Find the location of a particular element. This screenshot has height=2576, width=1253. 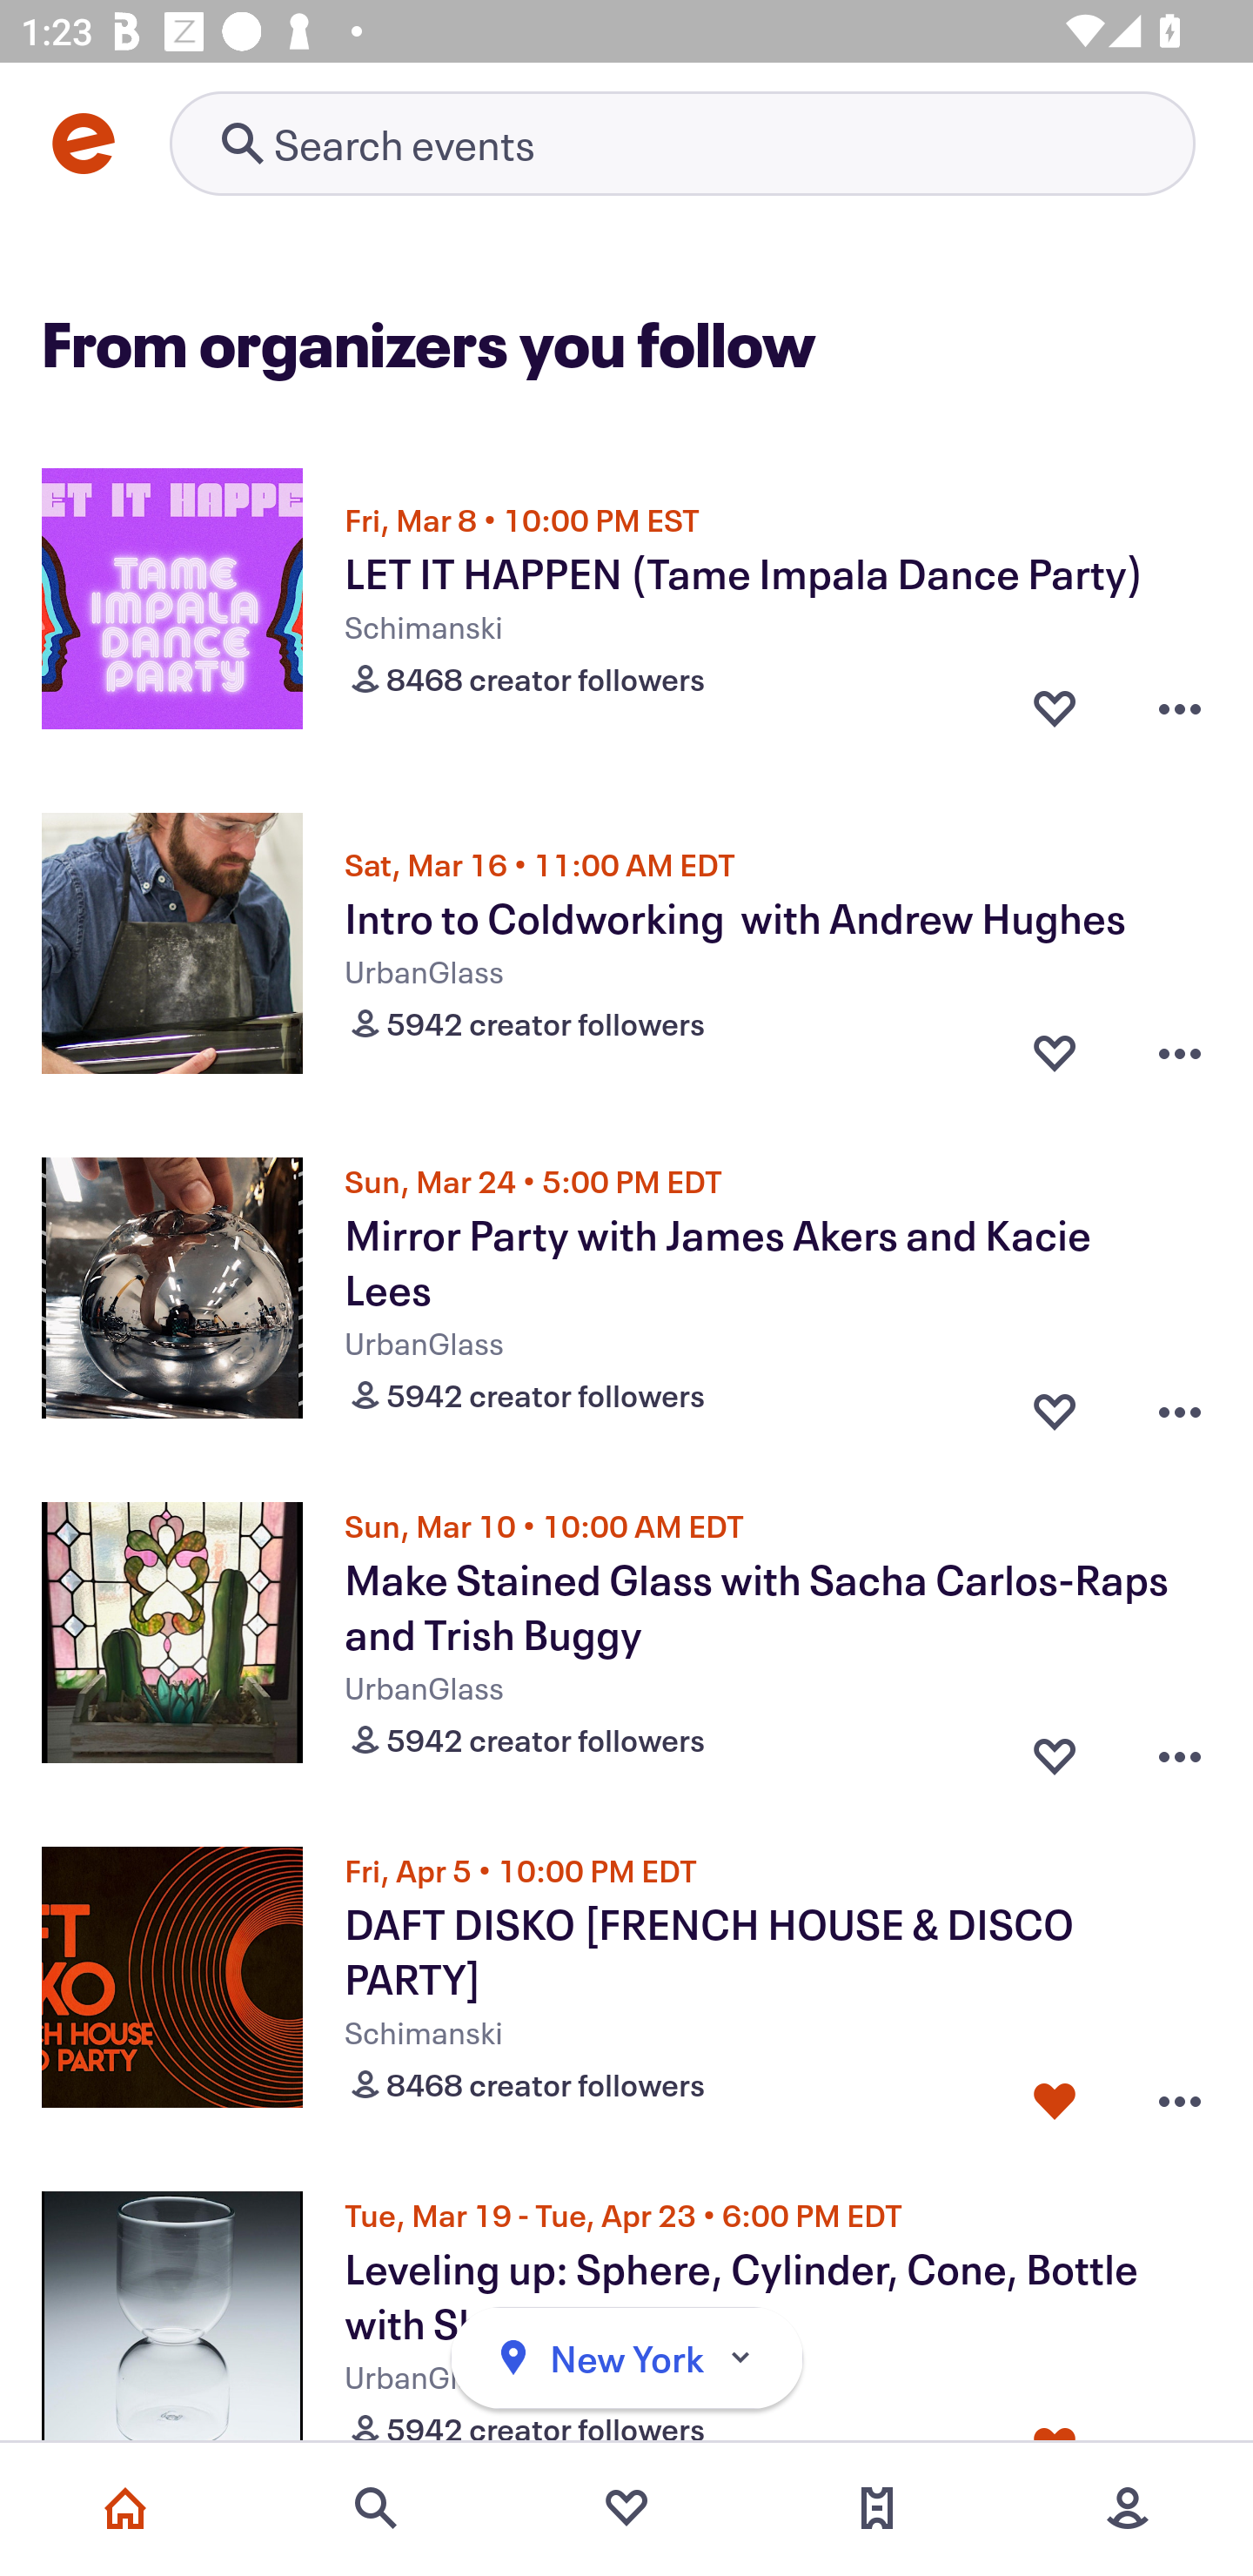

New York is located at coordinates (626, 2358).